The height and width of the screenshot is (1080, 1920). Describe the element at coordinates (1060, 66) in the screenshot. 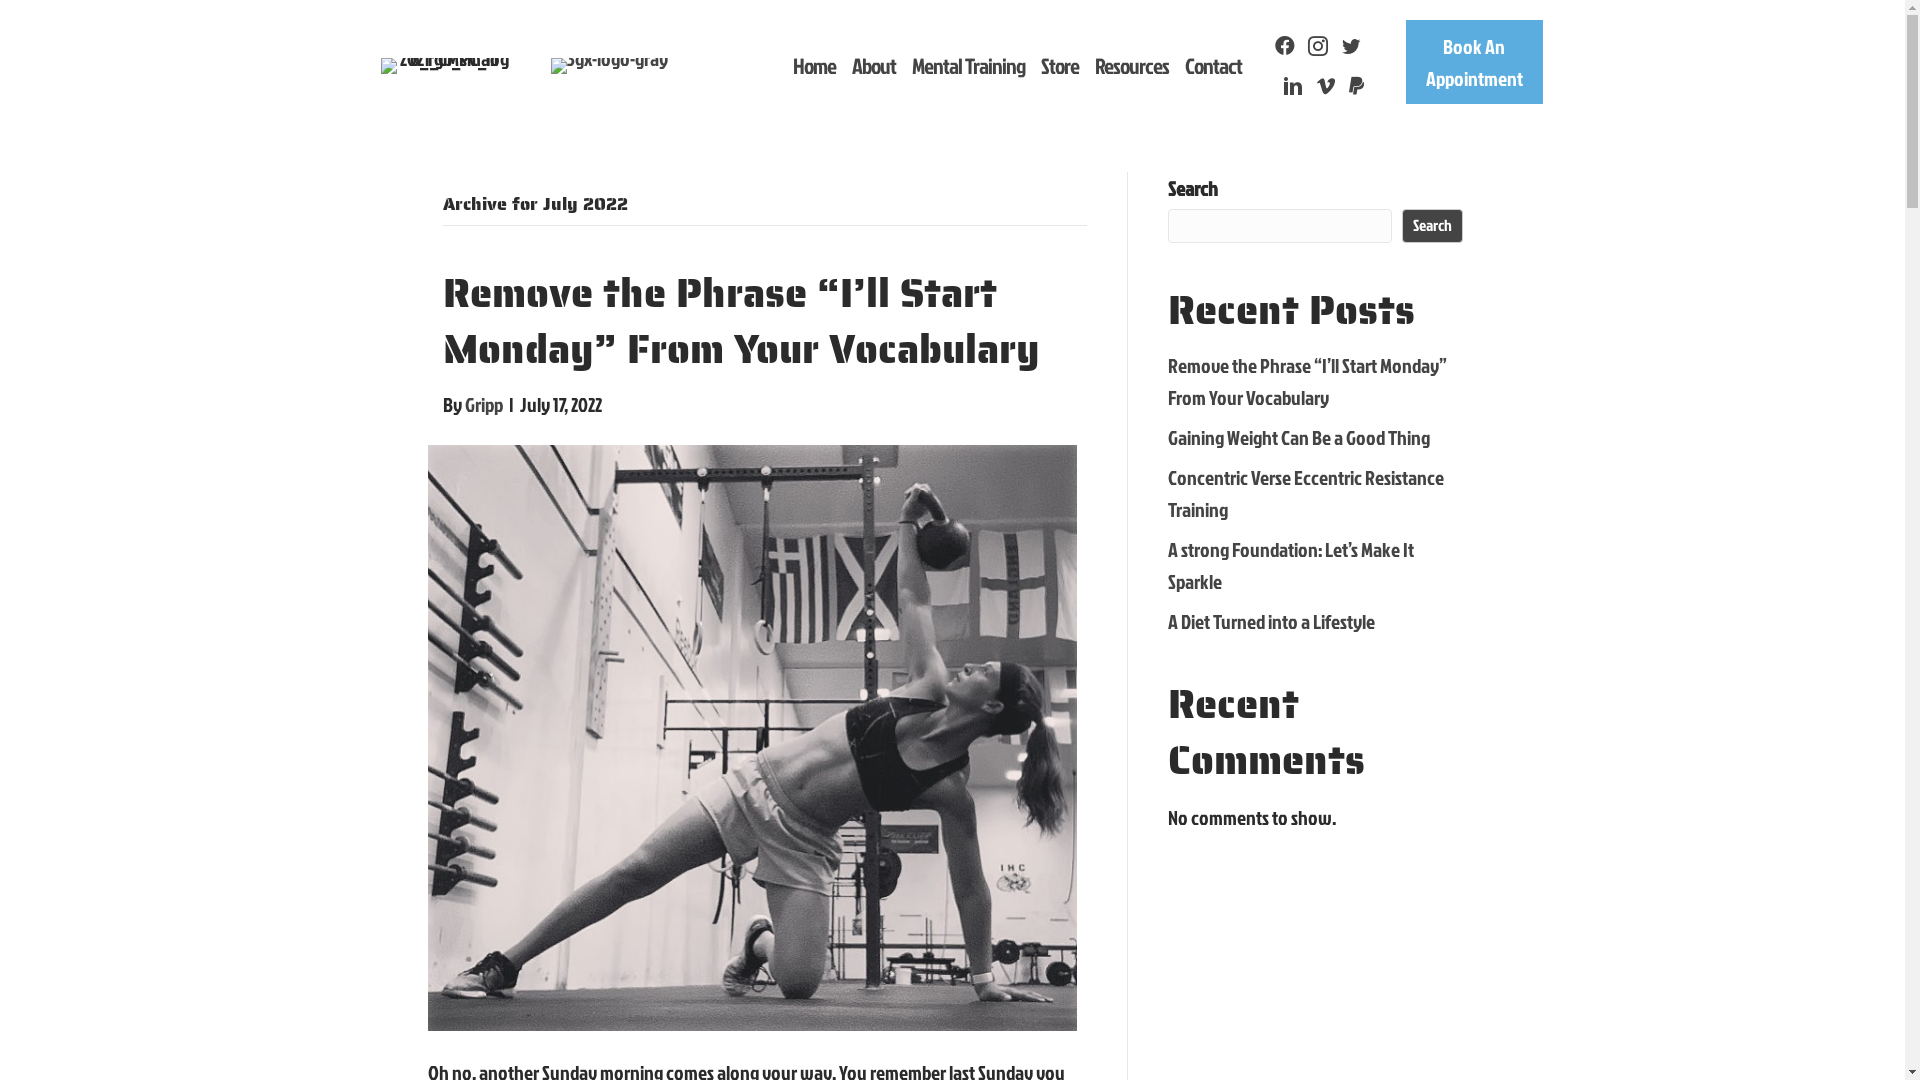

I see `Store` at that location.